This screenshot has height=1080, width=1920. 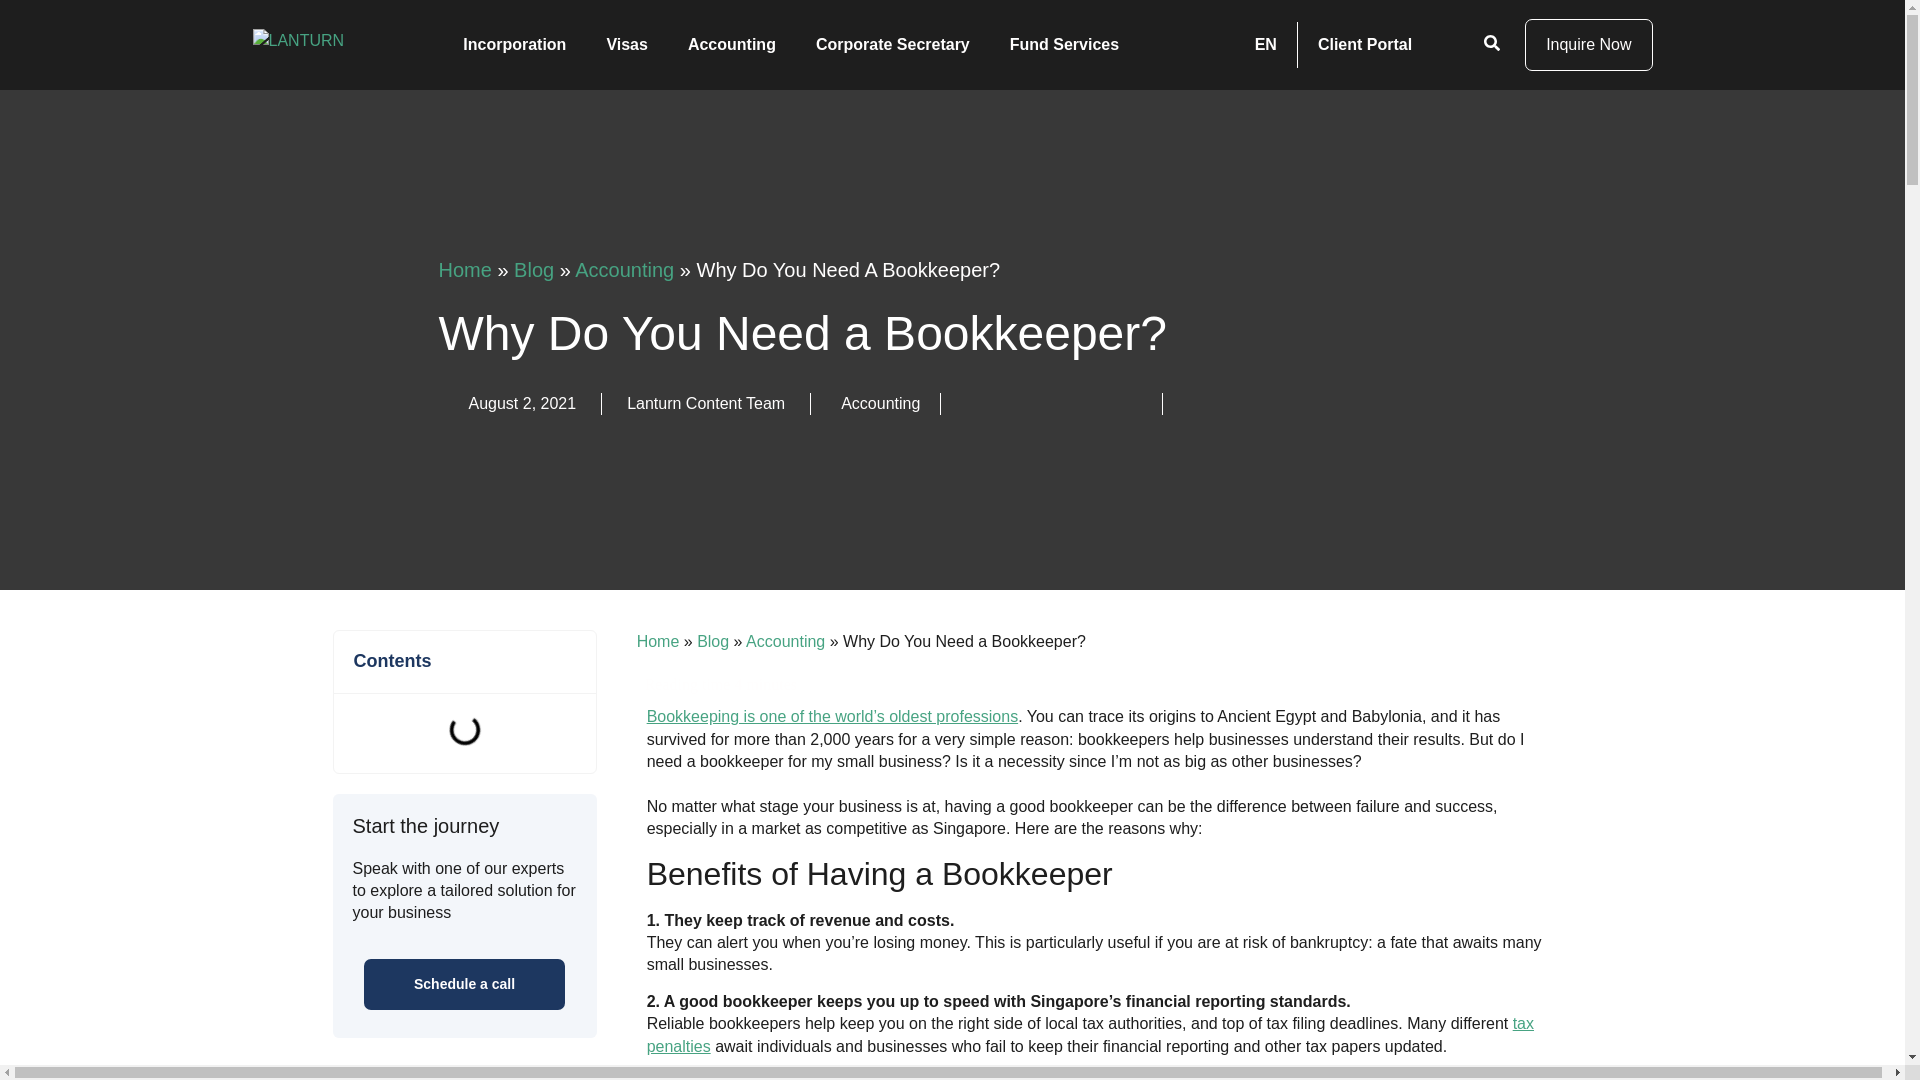 I want to click on Corporate Secretary, so click(x=893, y=44).